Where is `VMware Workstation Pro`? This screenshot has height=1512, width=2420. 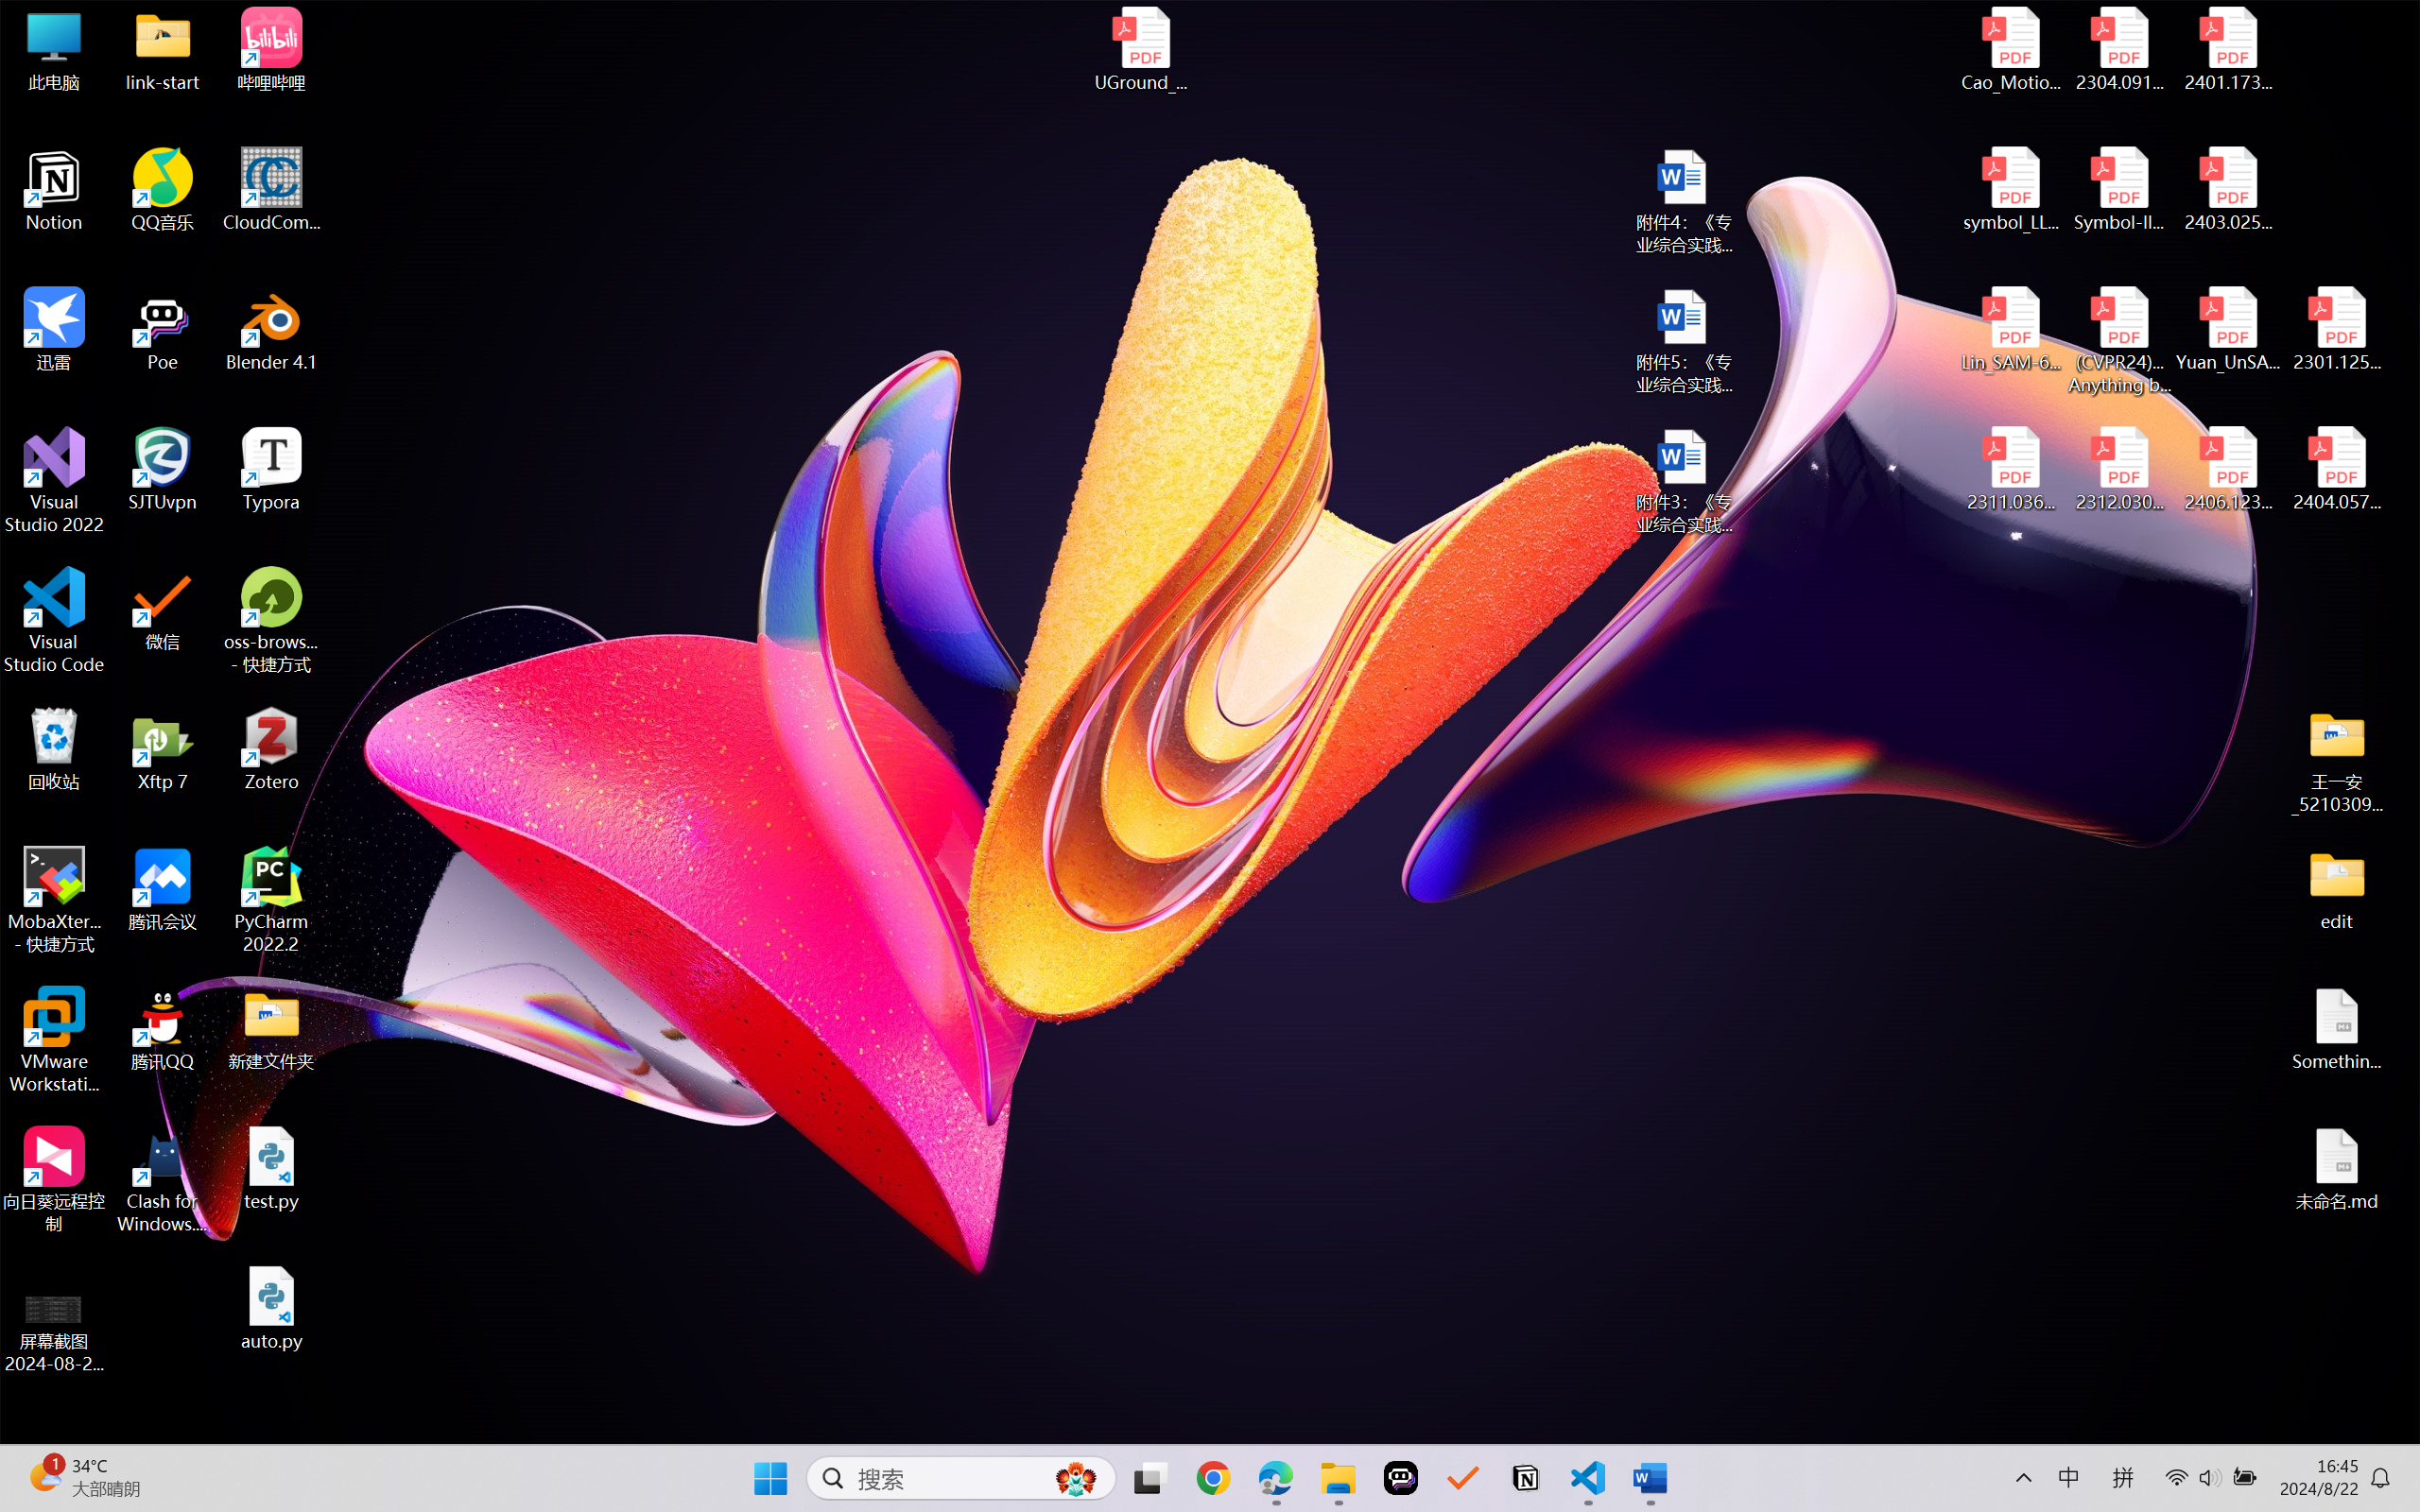 VMware Workstation Pro is located at coordinates (55, 1040).